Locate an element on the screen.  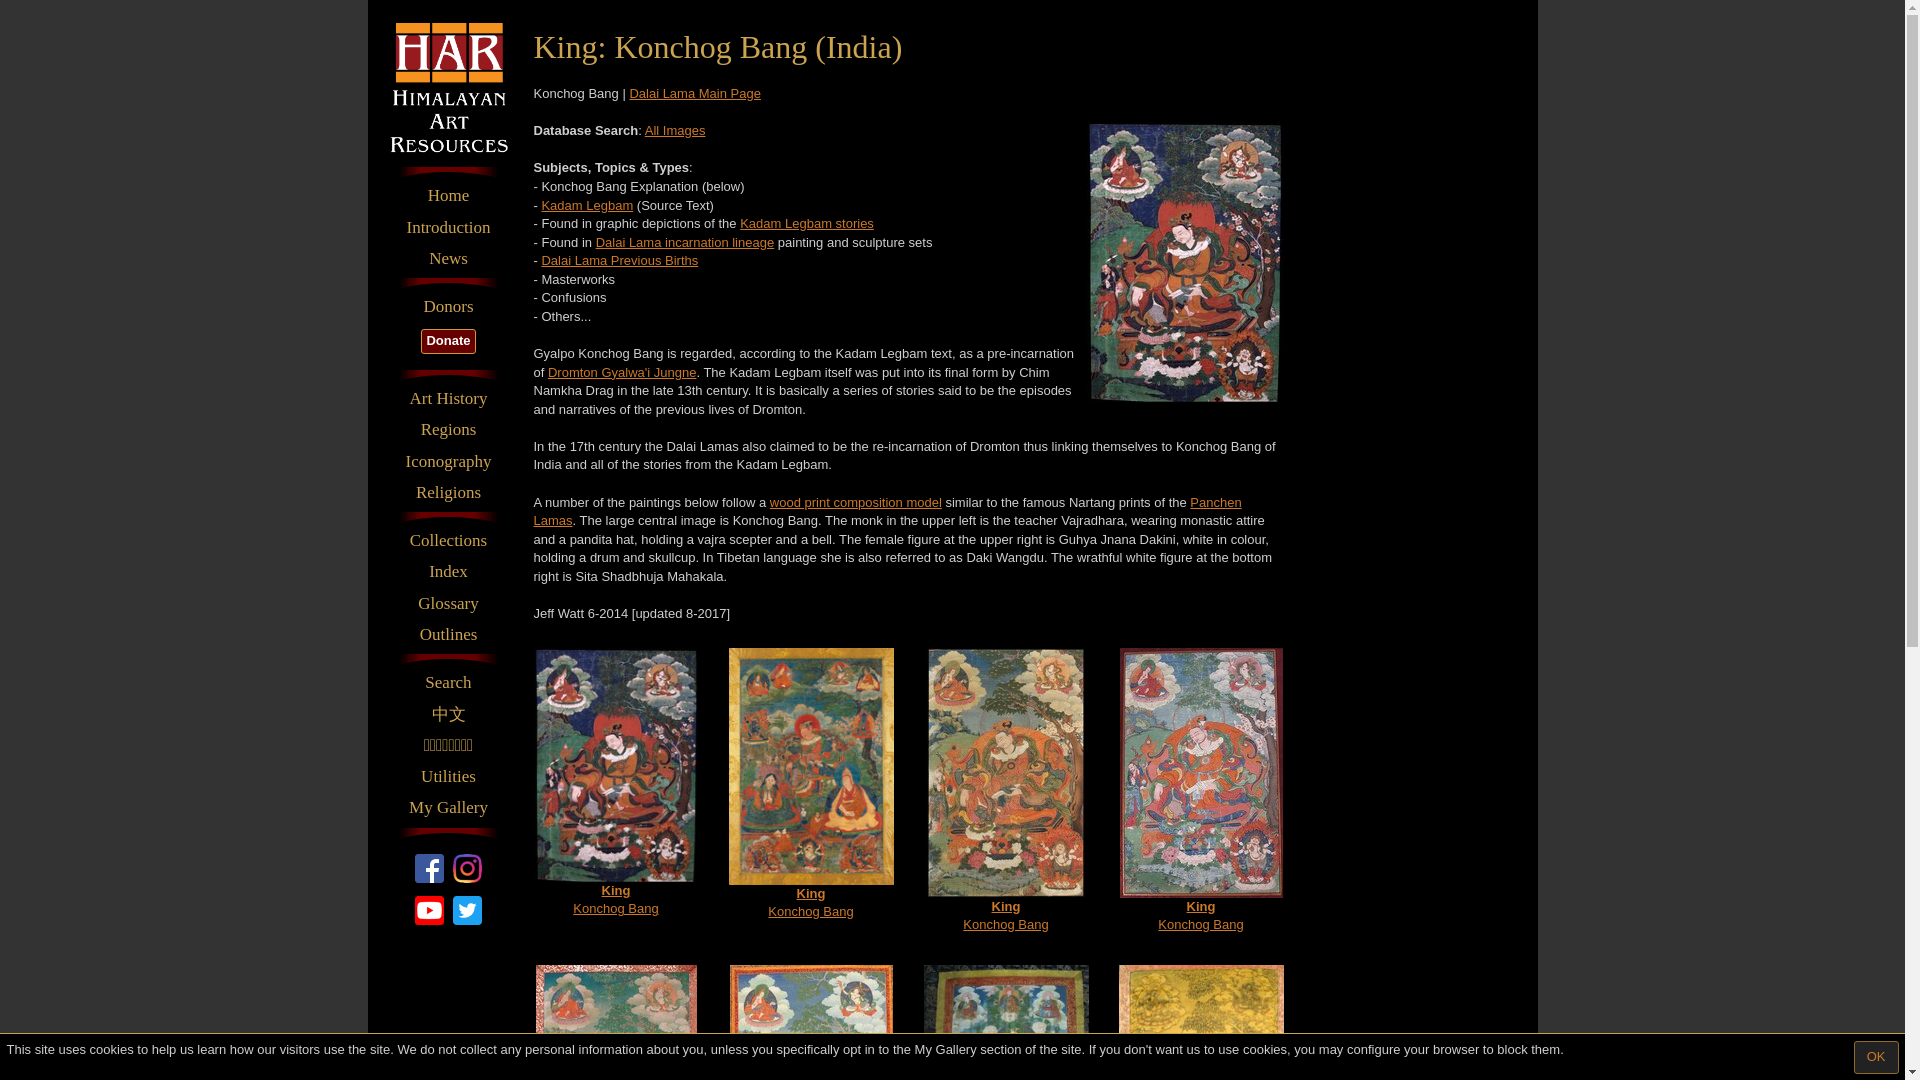
Art History is located at coordinates (448, 398).